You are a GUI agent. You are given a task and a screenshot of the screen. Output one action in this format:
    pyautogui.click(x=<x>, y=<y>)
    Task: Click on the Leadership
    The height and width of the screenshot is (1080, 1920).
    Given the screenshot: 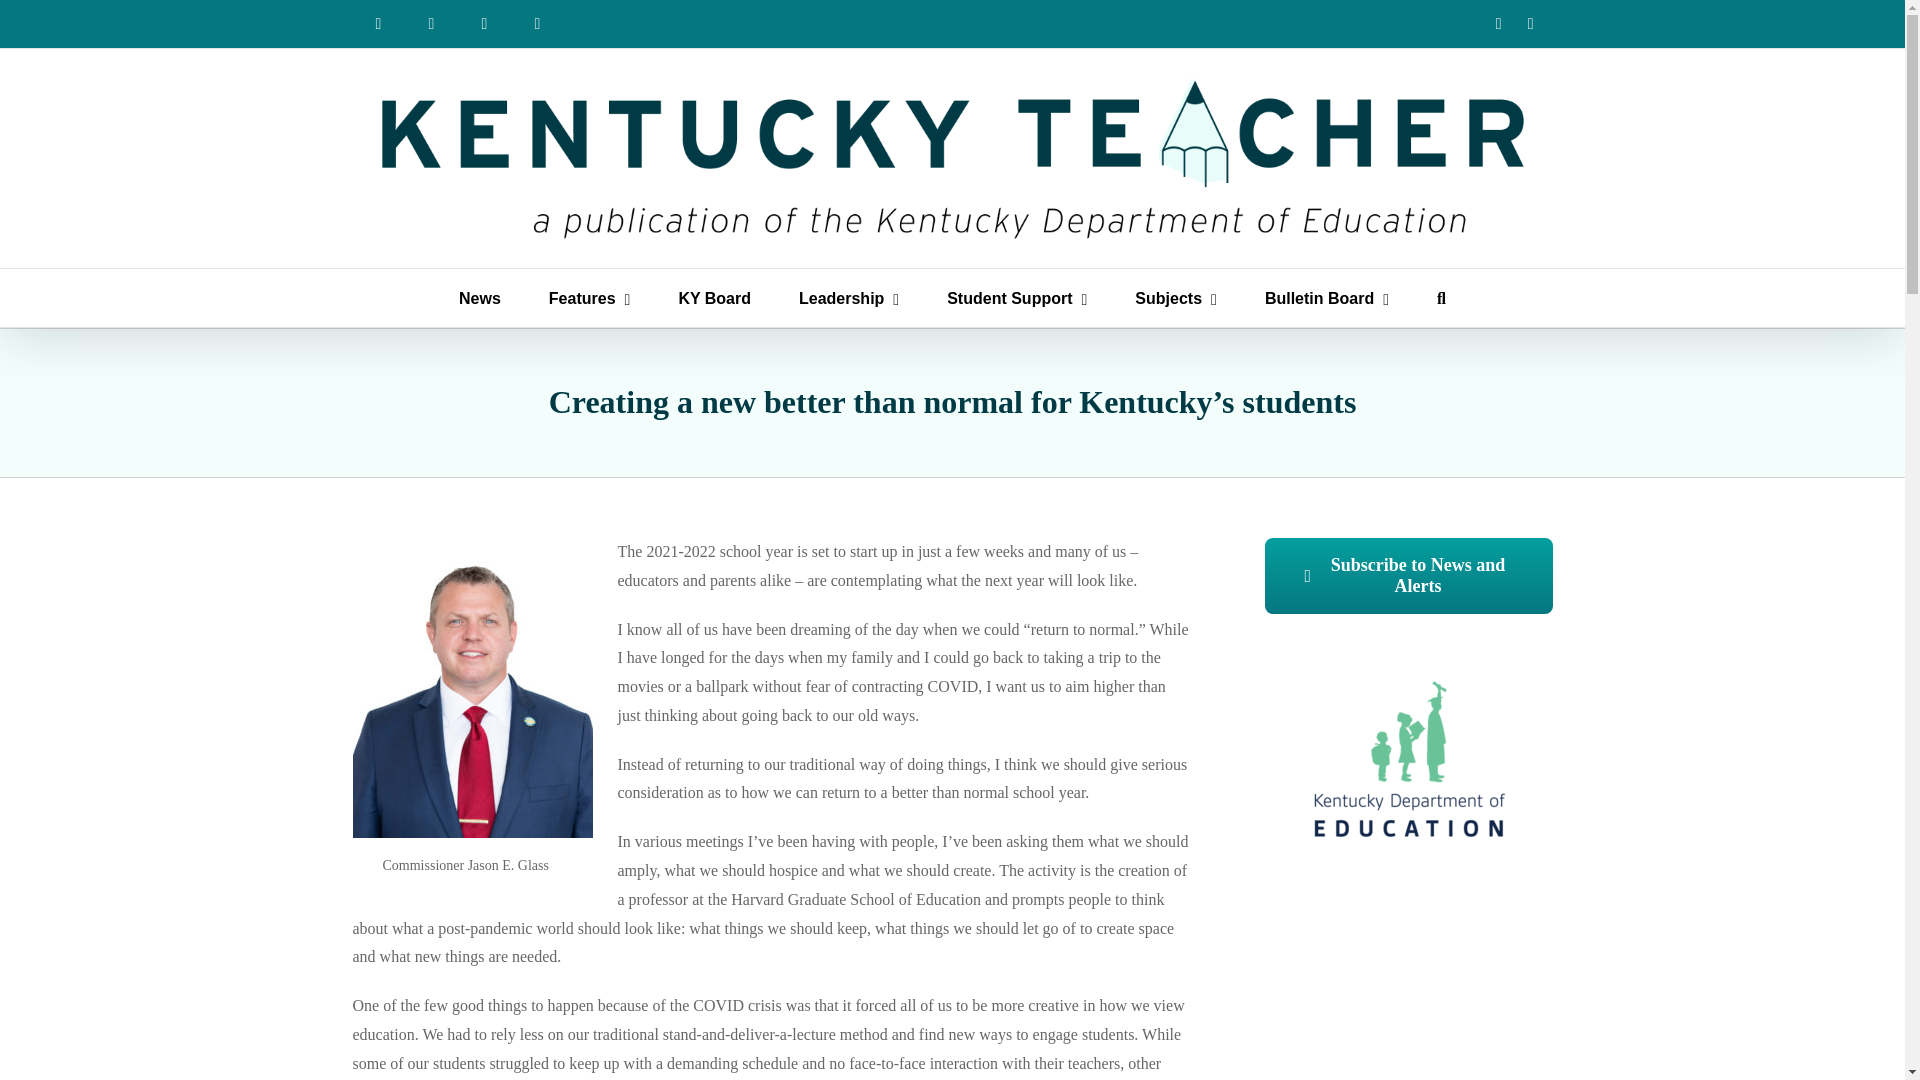 What is the action you would take?
    pyautogui.click(x=848, y=298)
    